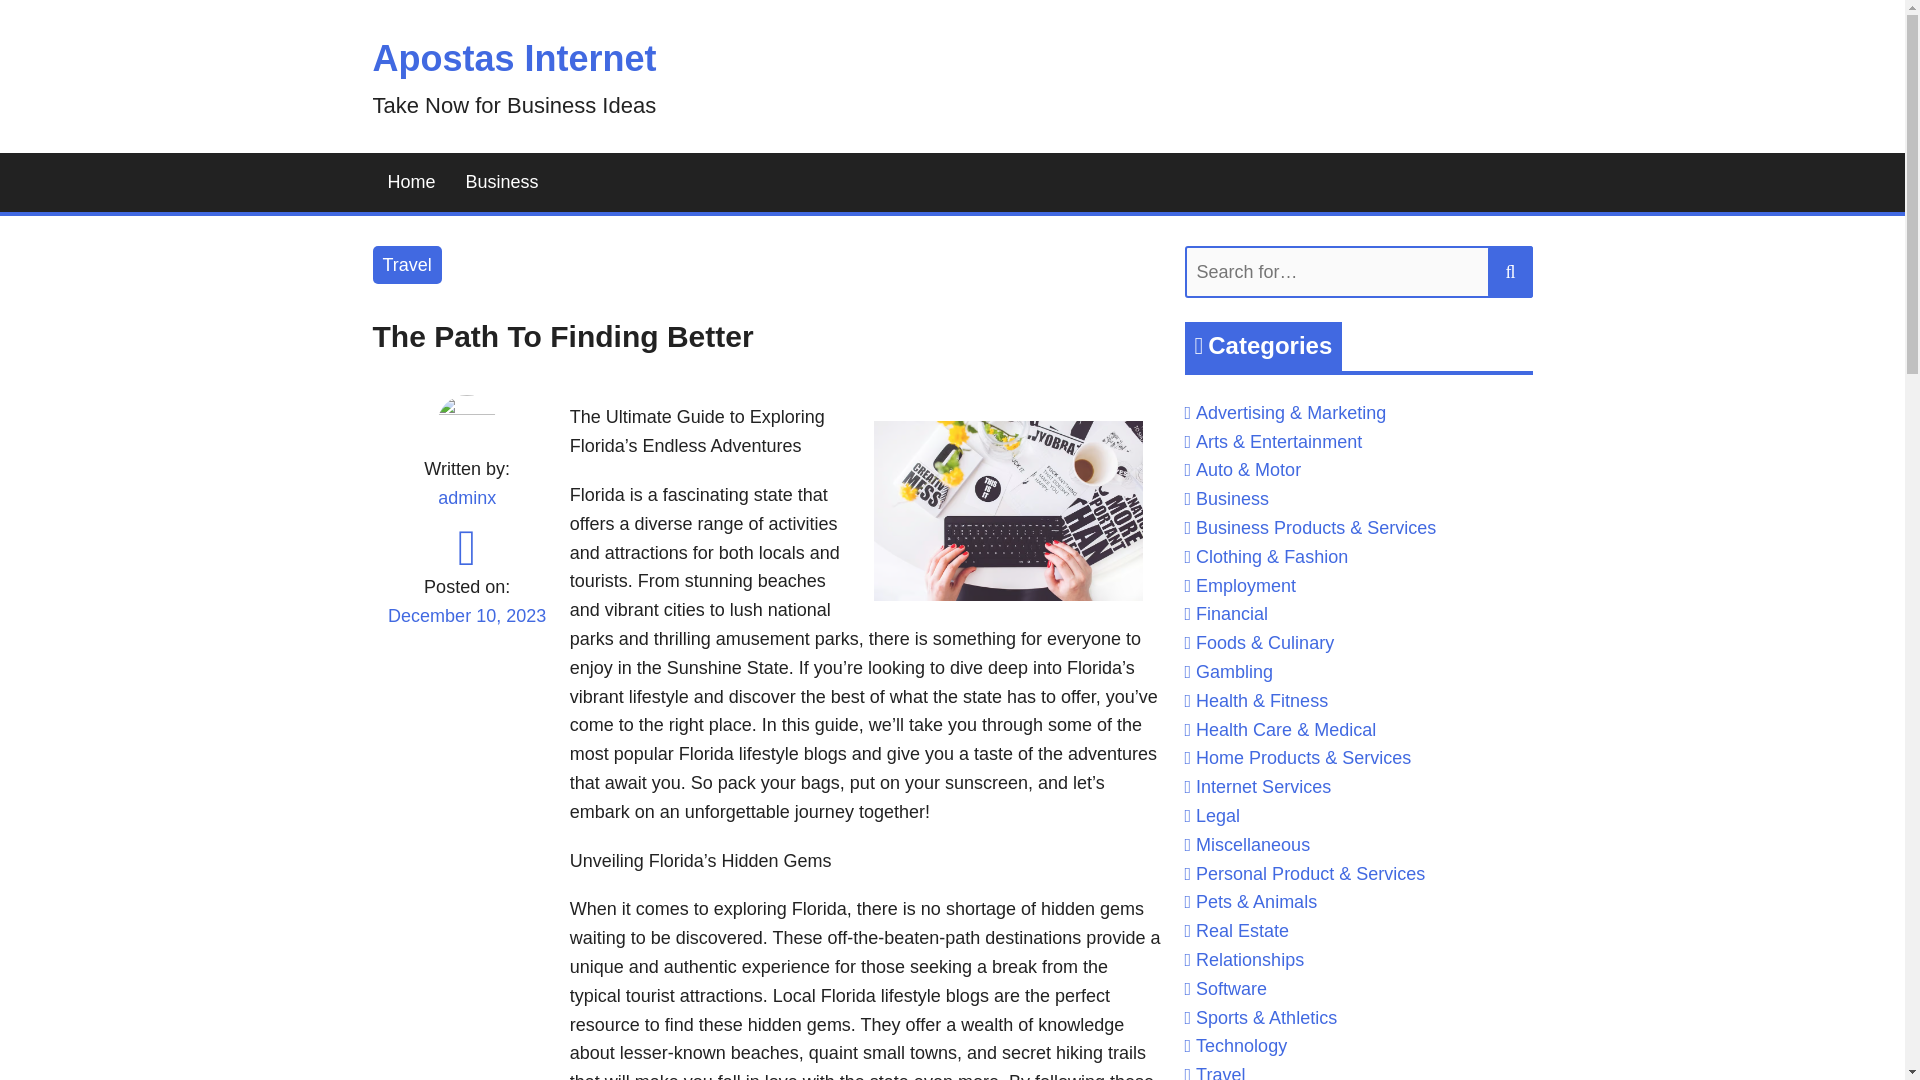  What do you see at coordinates (1358, 272) in the screenshot?
I see `Search for:` at bounding box center [1358, 272].